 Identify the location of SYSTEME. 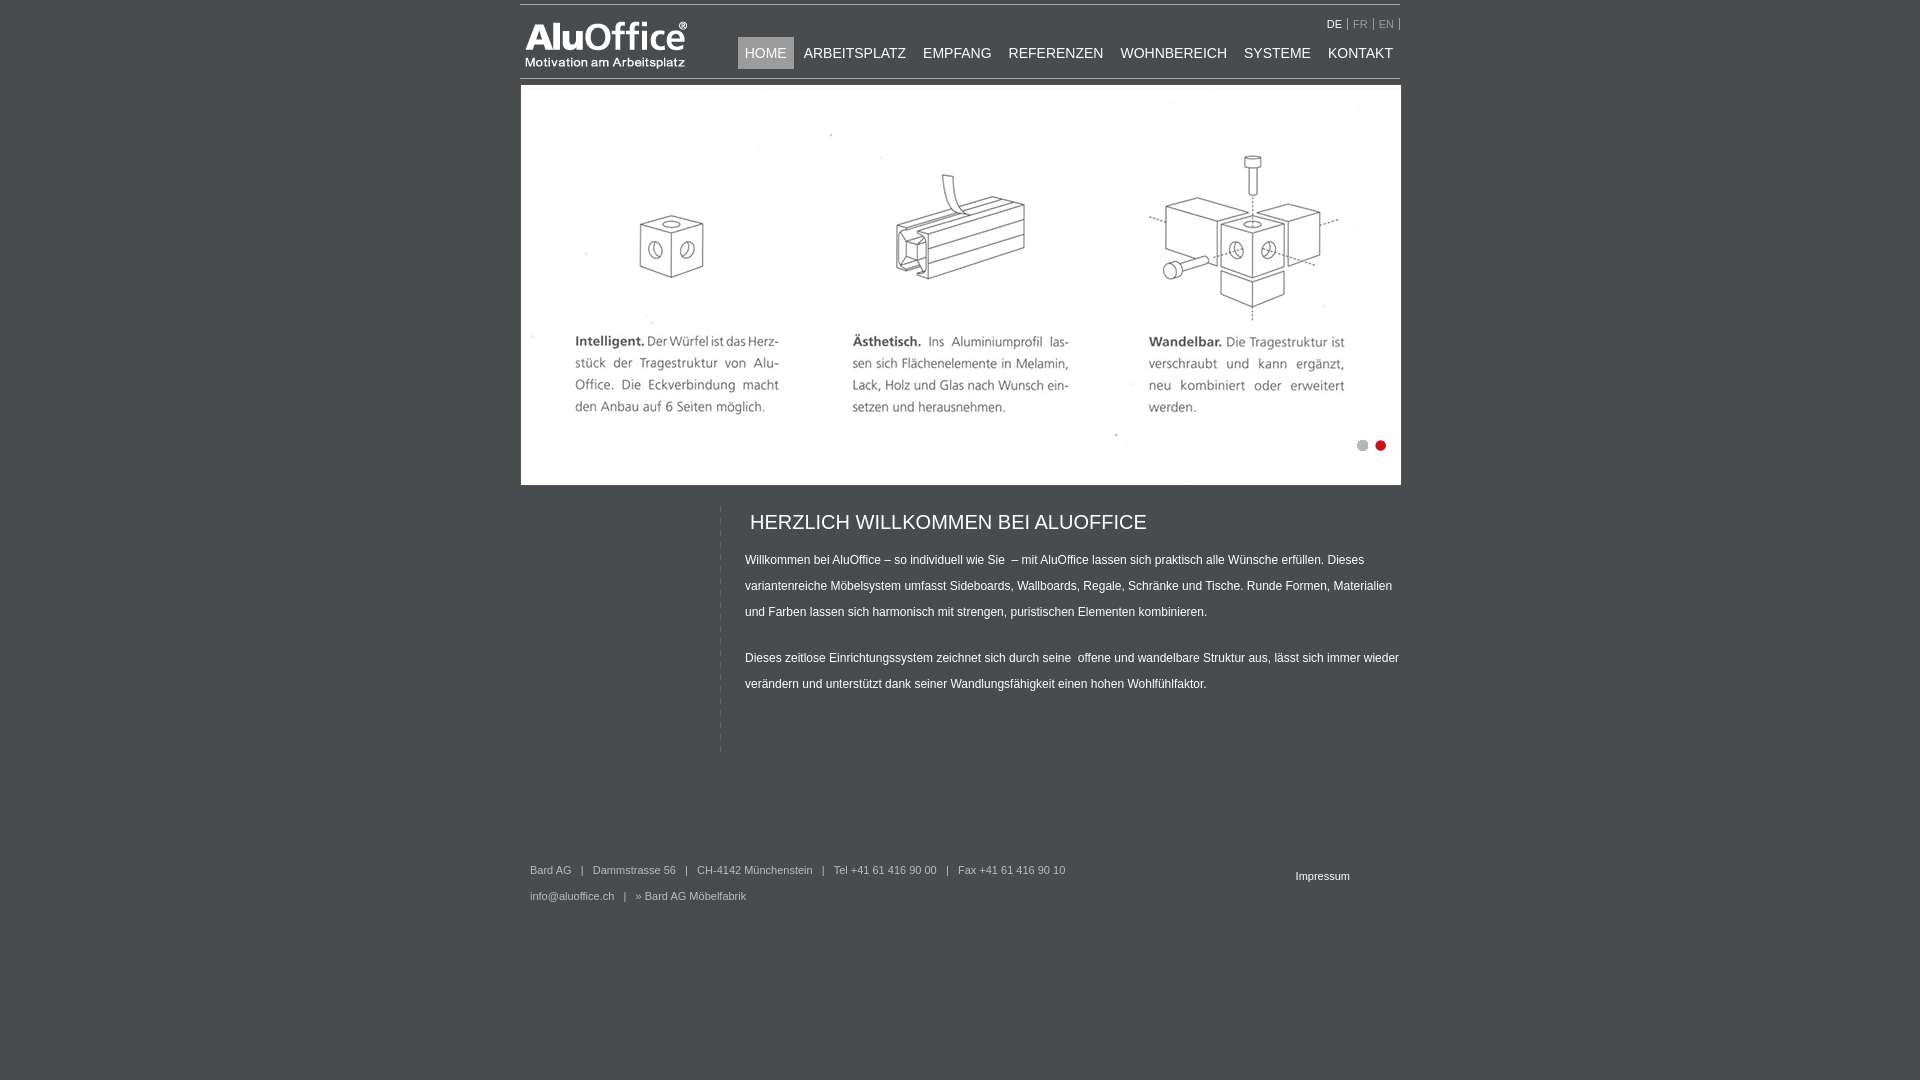
(1278, 53).